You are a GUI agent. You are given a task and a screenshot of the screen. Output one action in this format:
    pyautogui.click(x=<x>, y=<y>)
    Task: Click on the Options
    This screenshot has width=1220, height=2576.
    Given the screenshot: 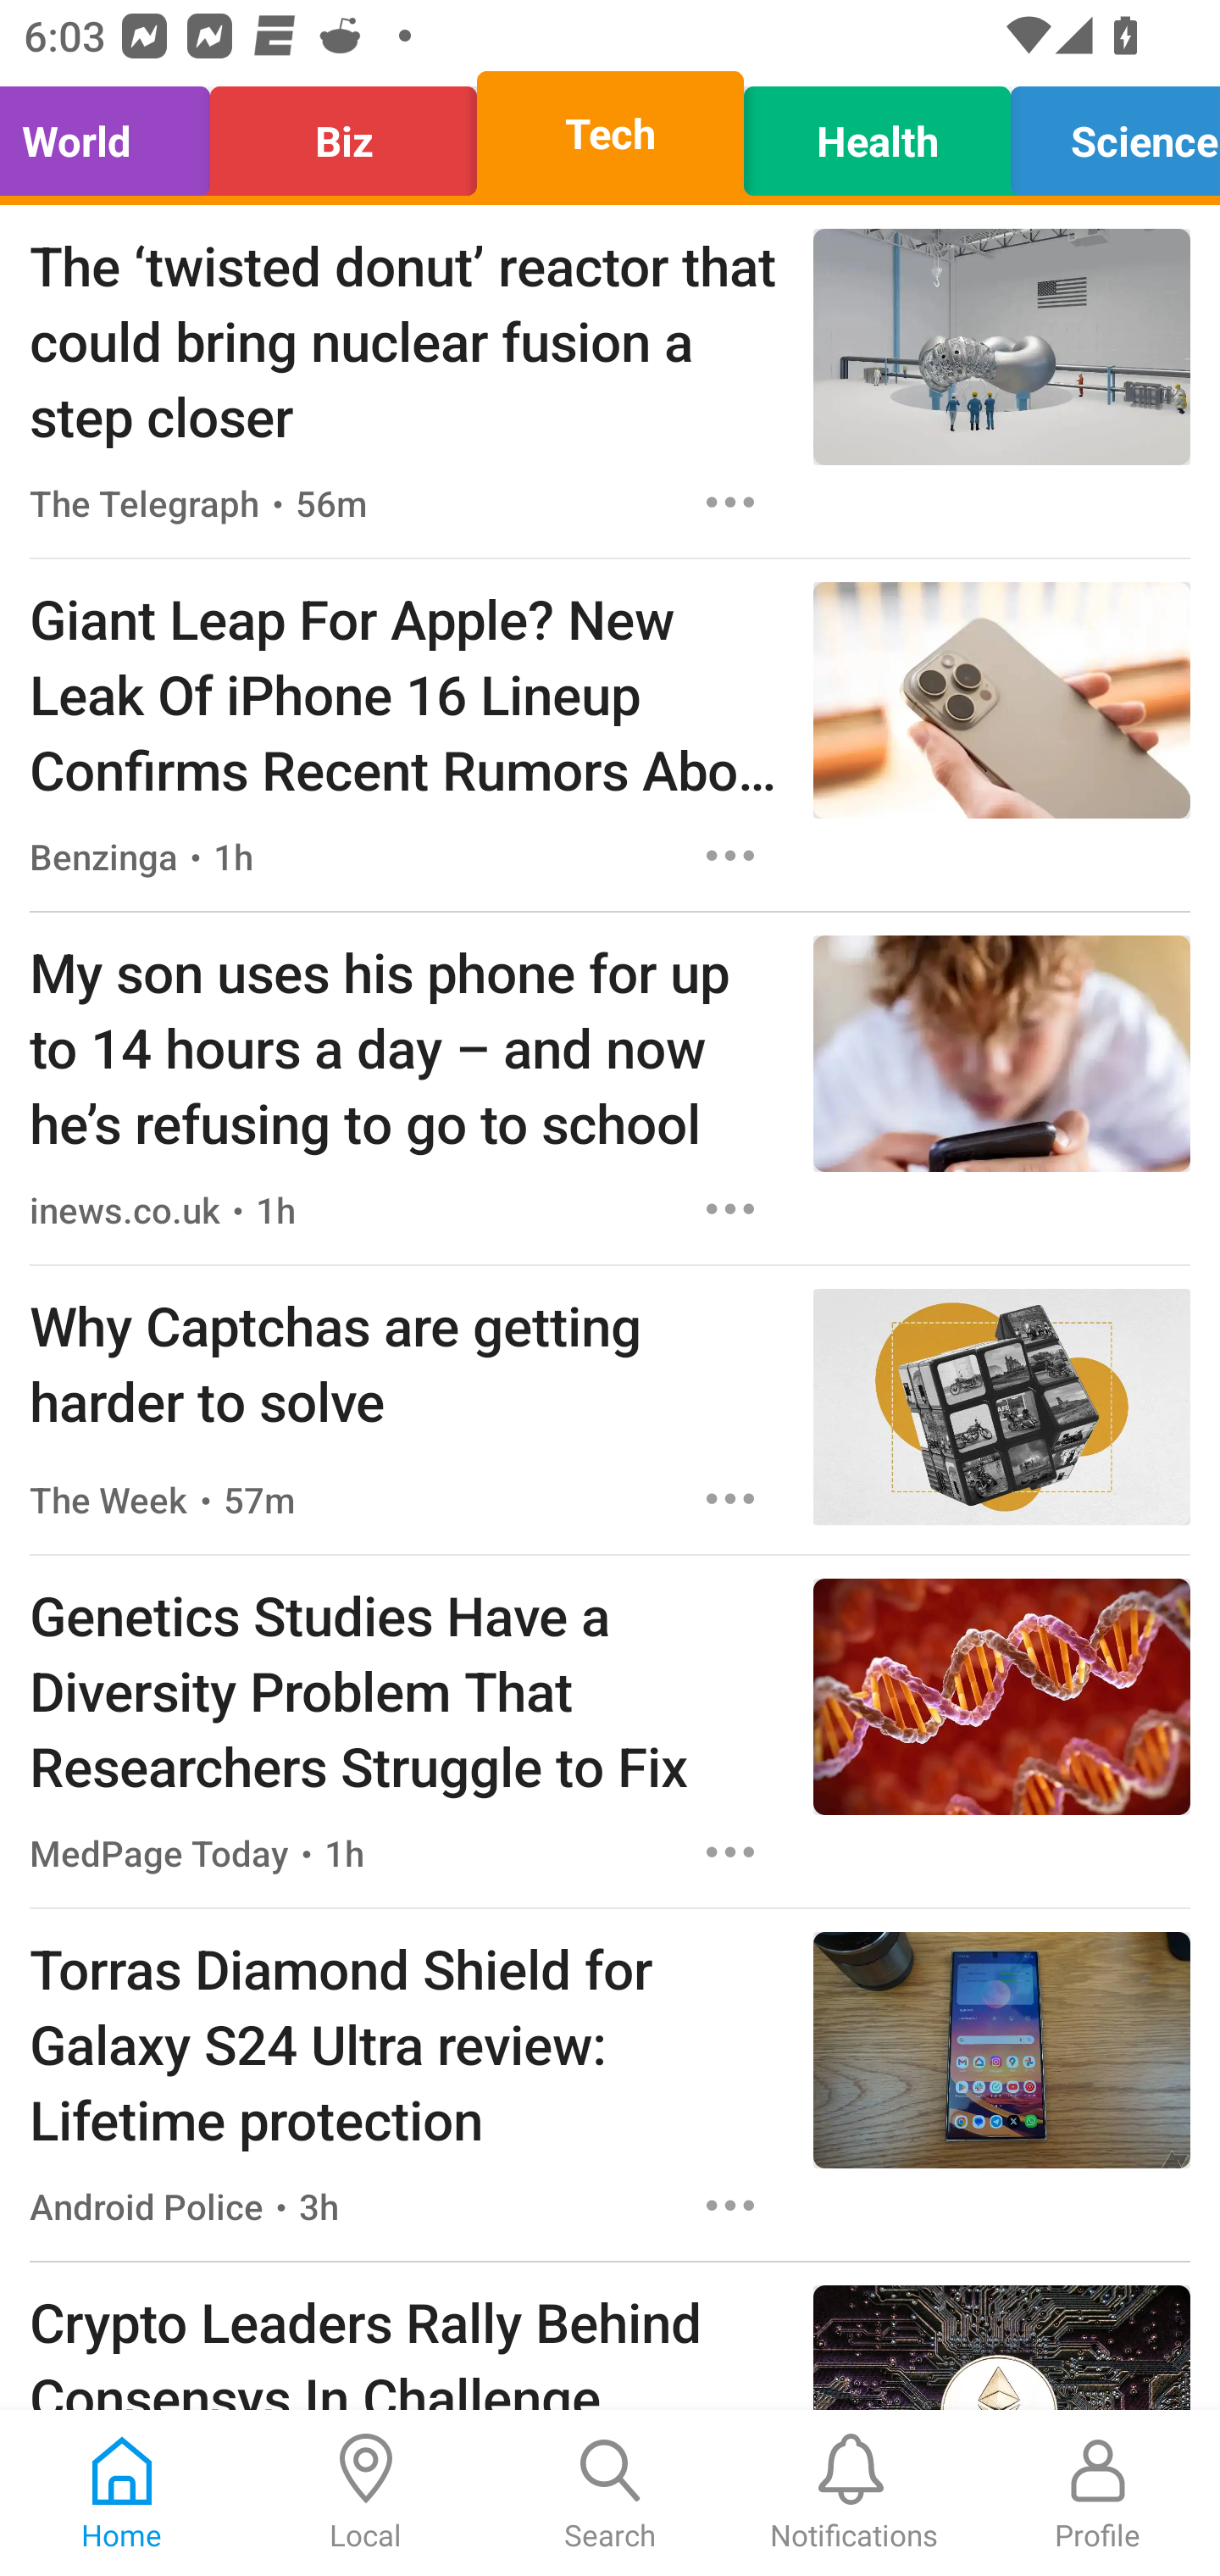 What is the action you would take?
    pyautogui.click(x=730, y=1498)
    